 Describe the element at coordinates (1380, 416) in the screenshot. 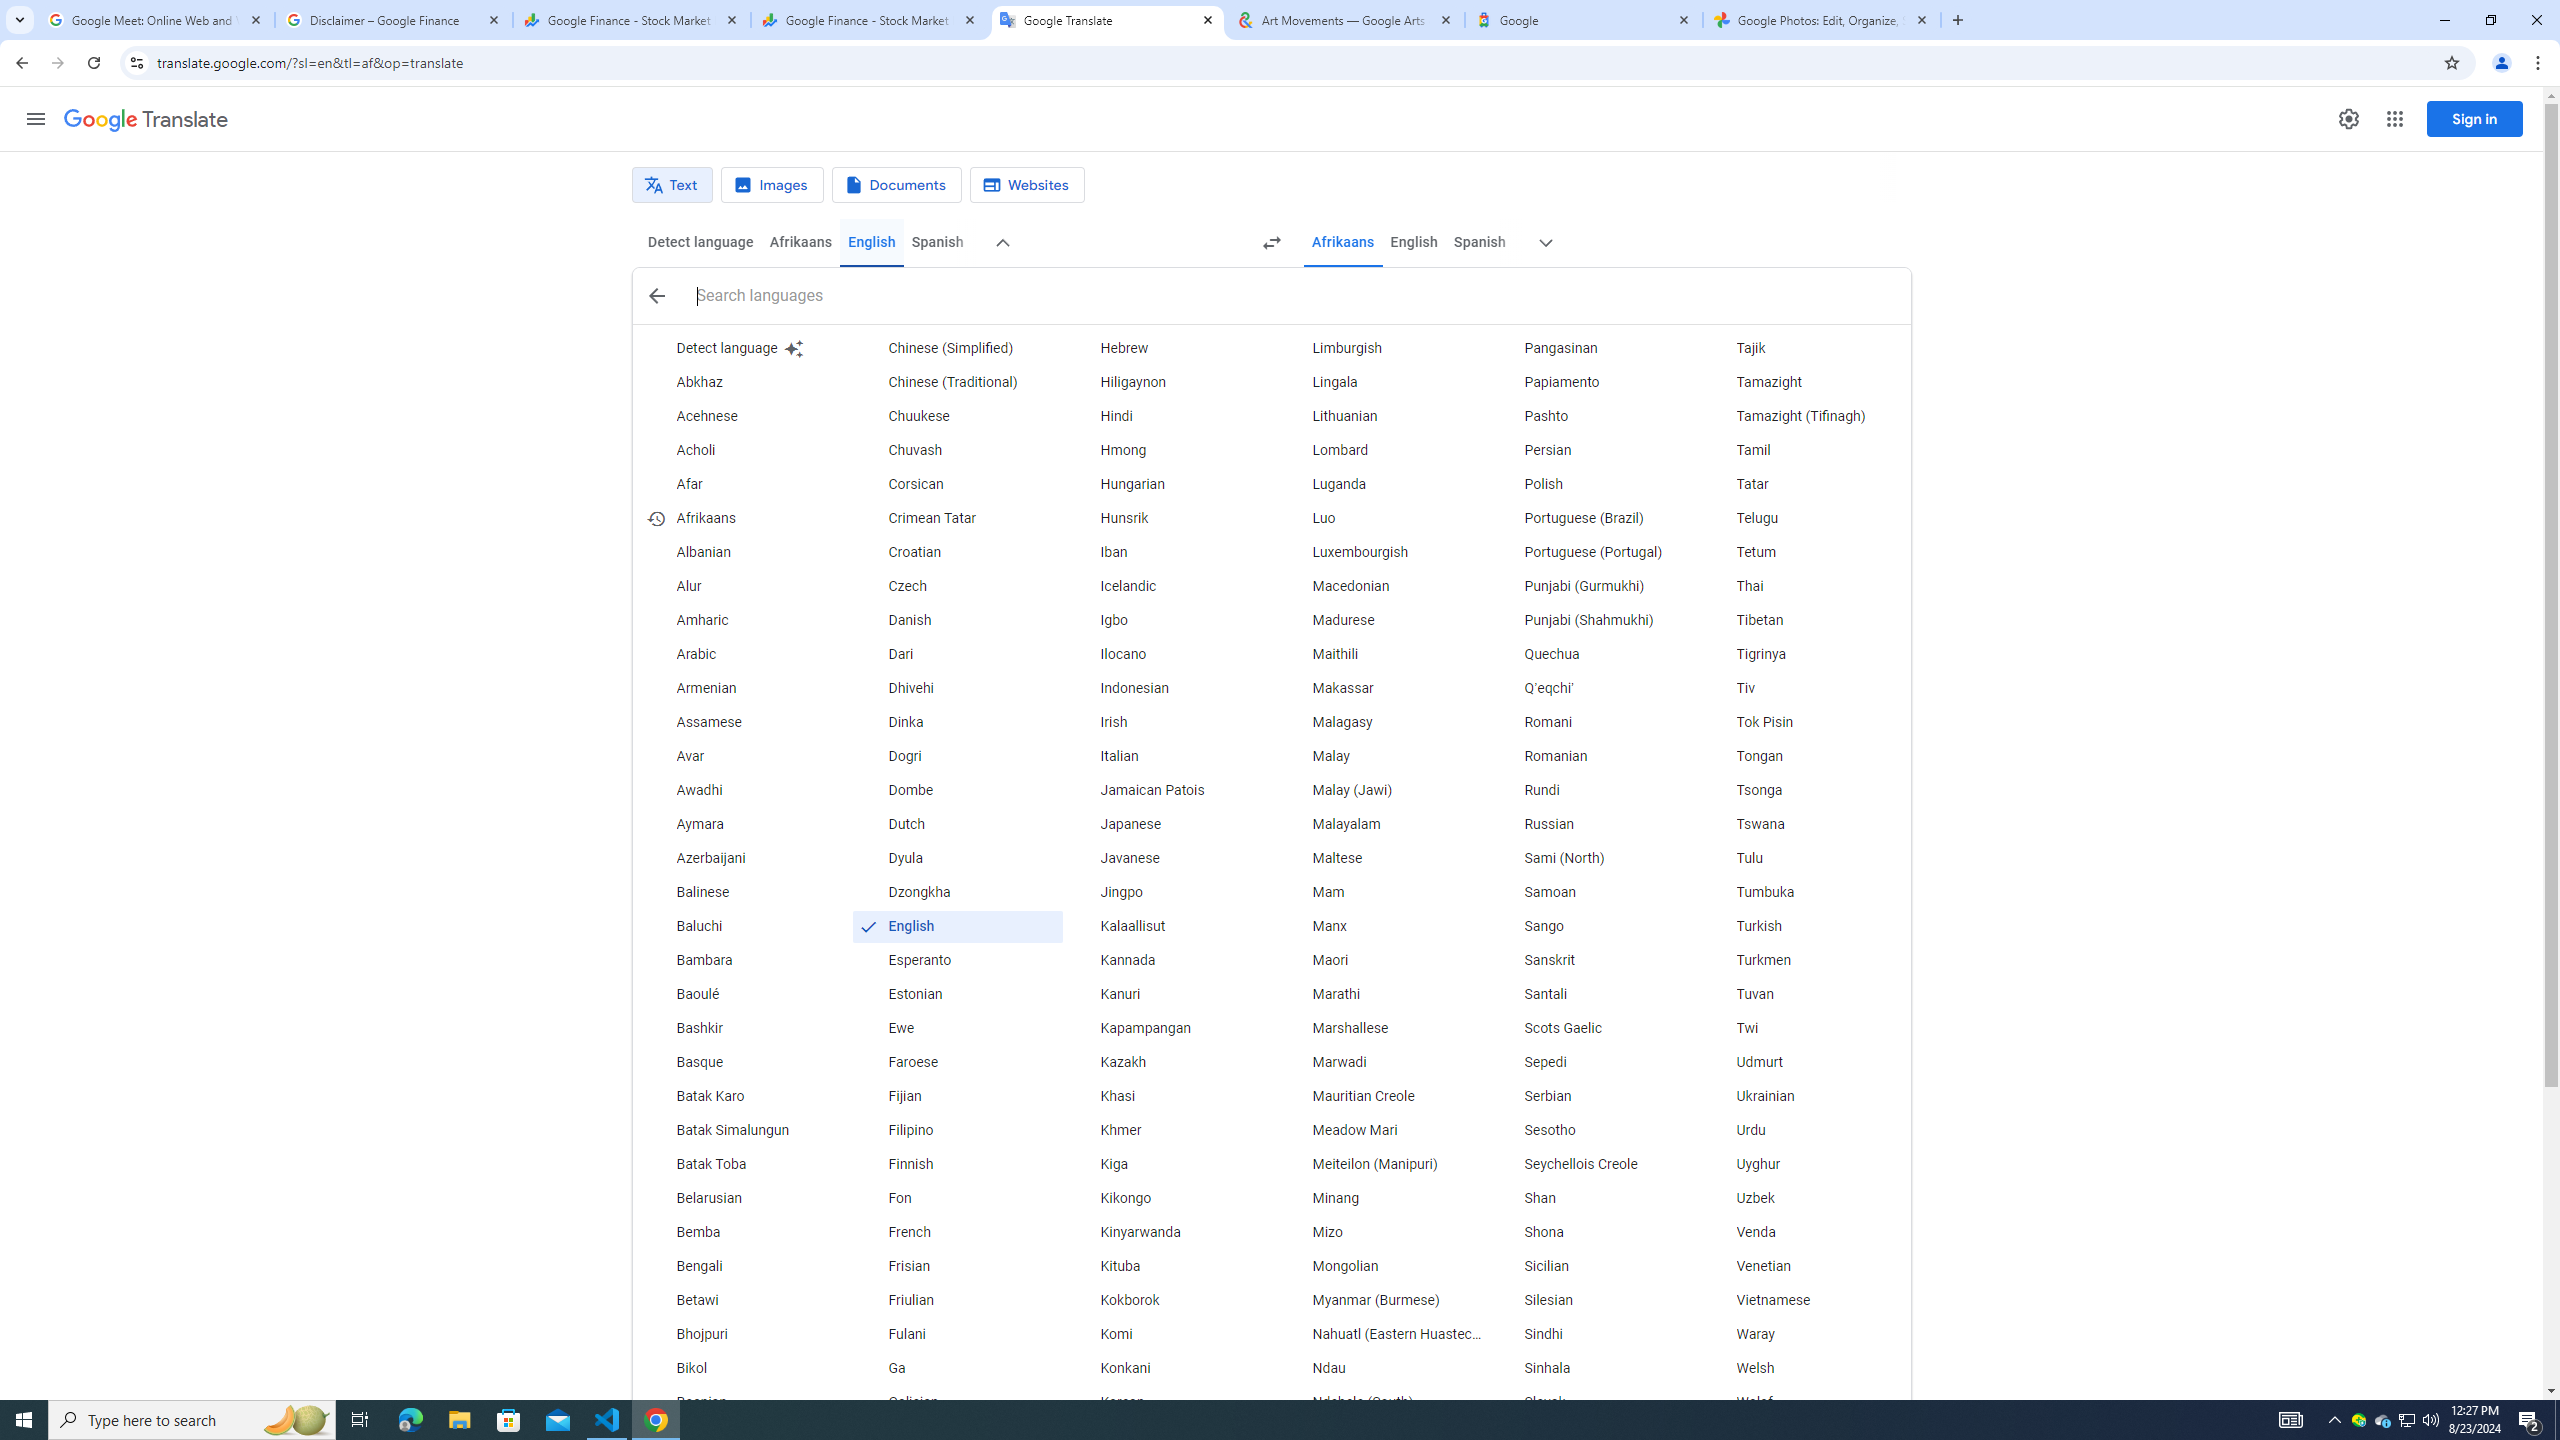

I see `Lithuanian` at that location.